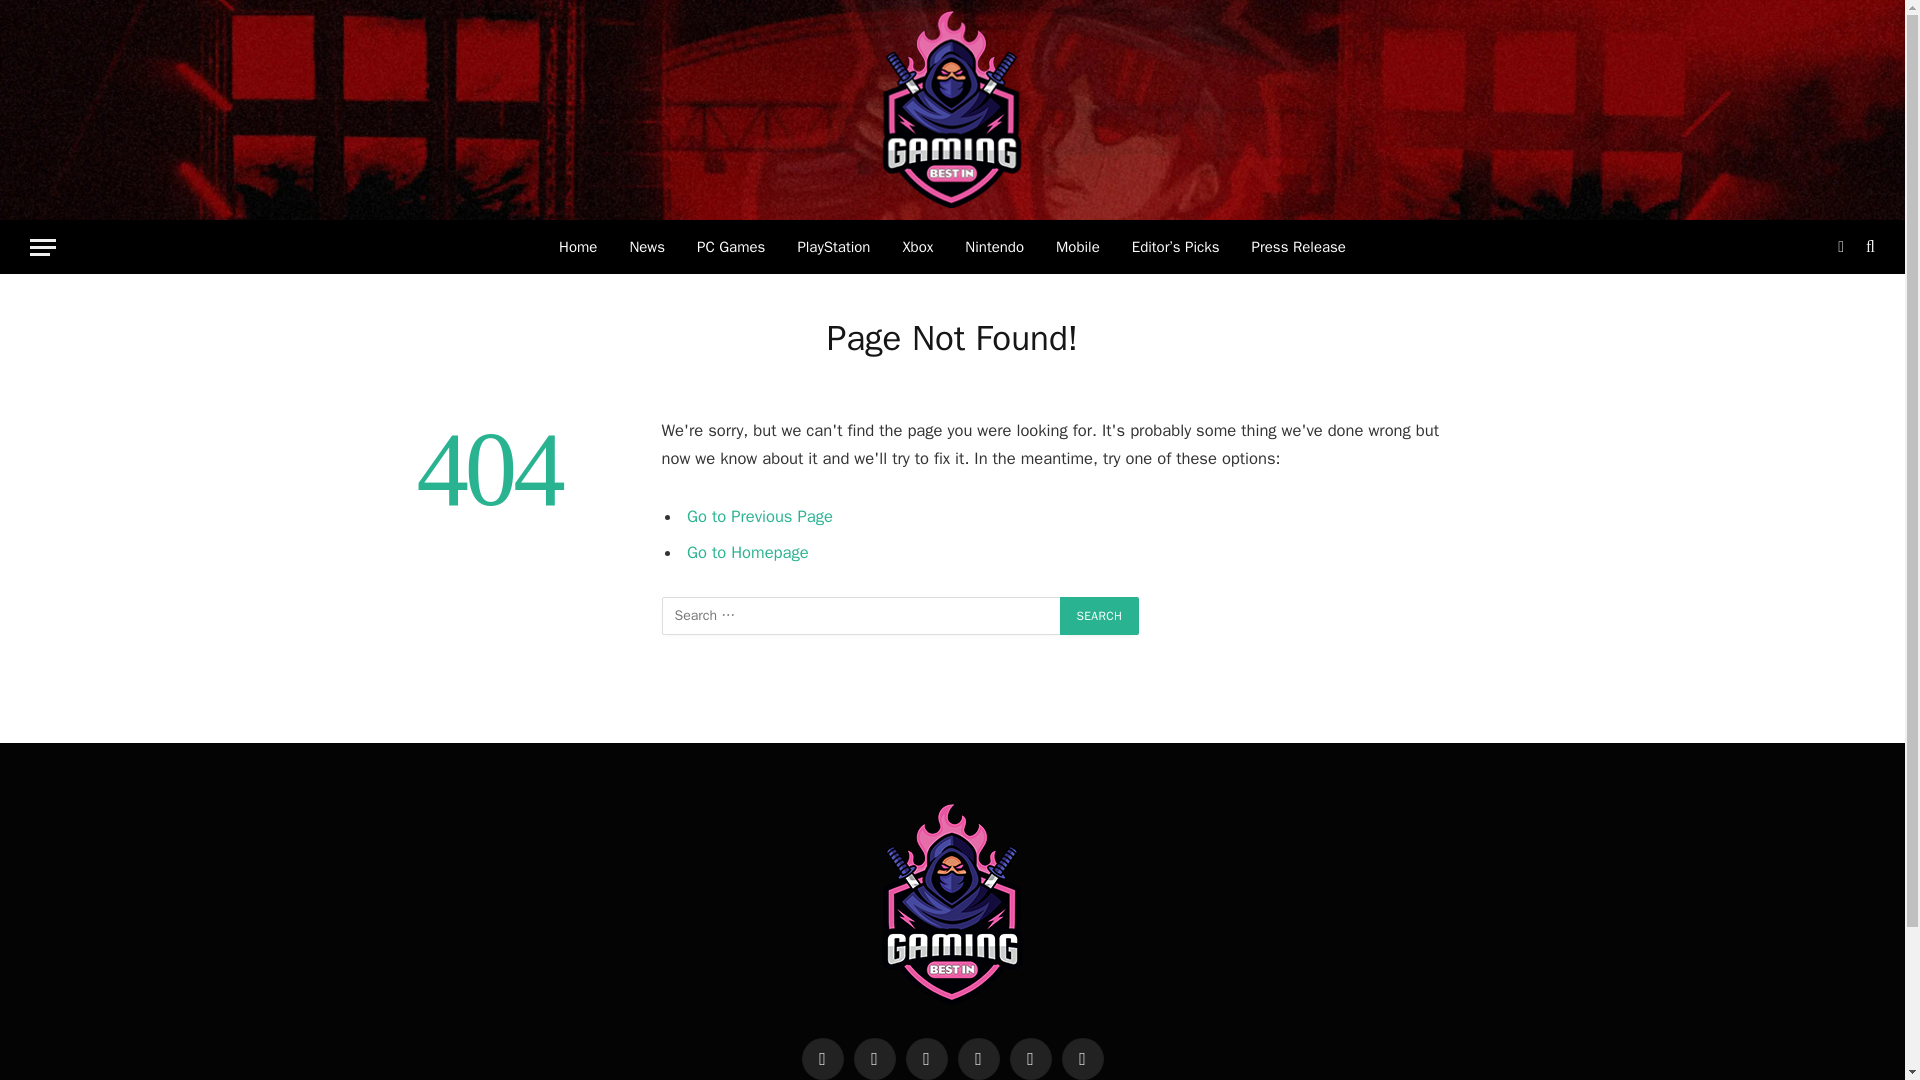  I want to click on Nintendo, so click(994, 247).